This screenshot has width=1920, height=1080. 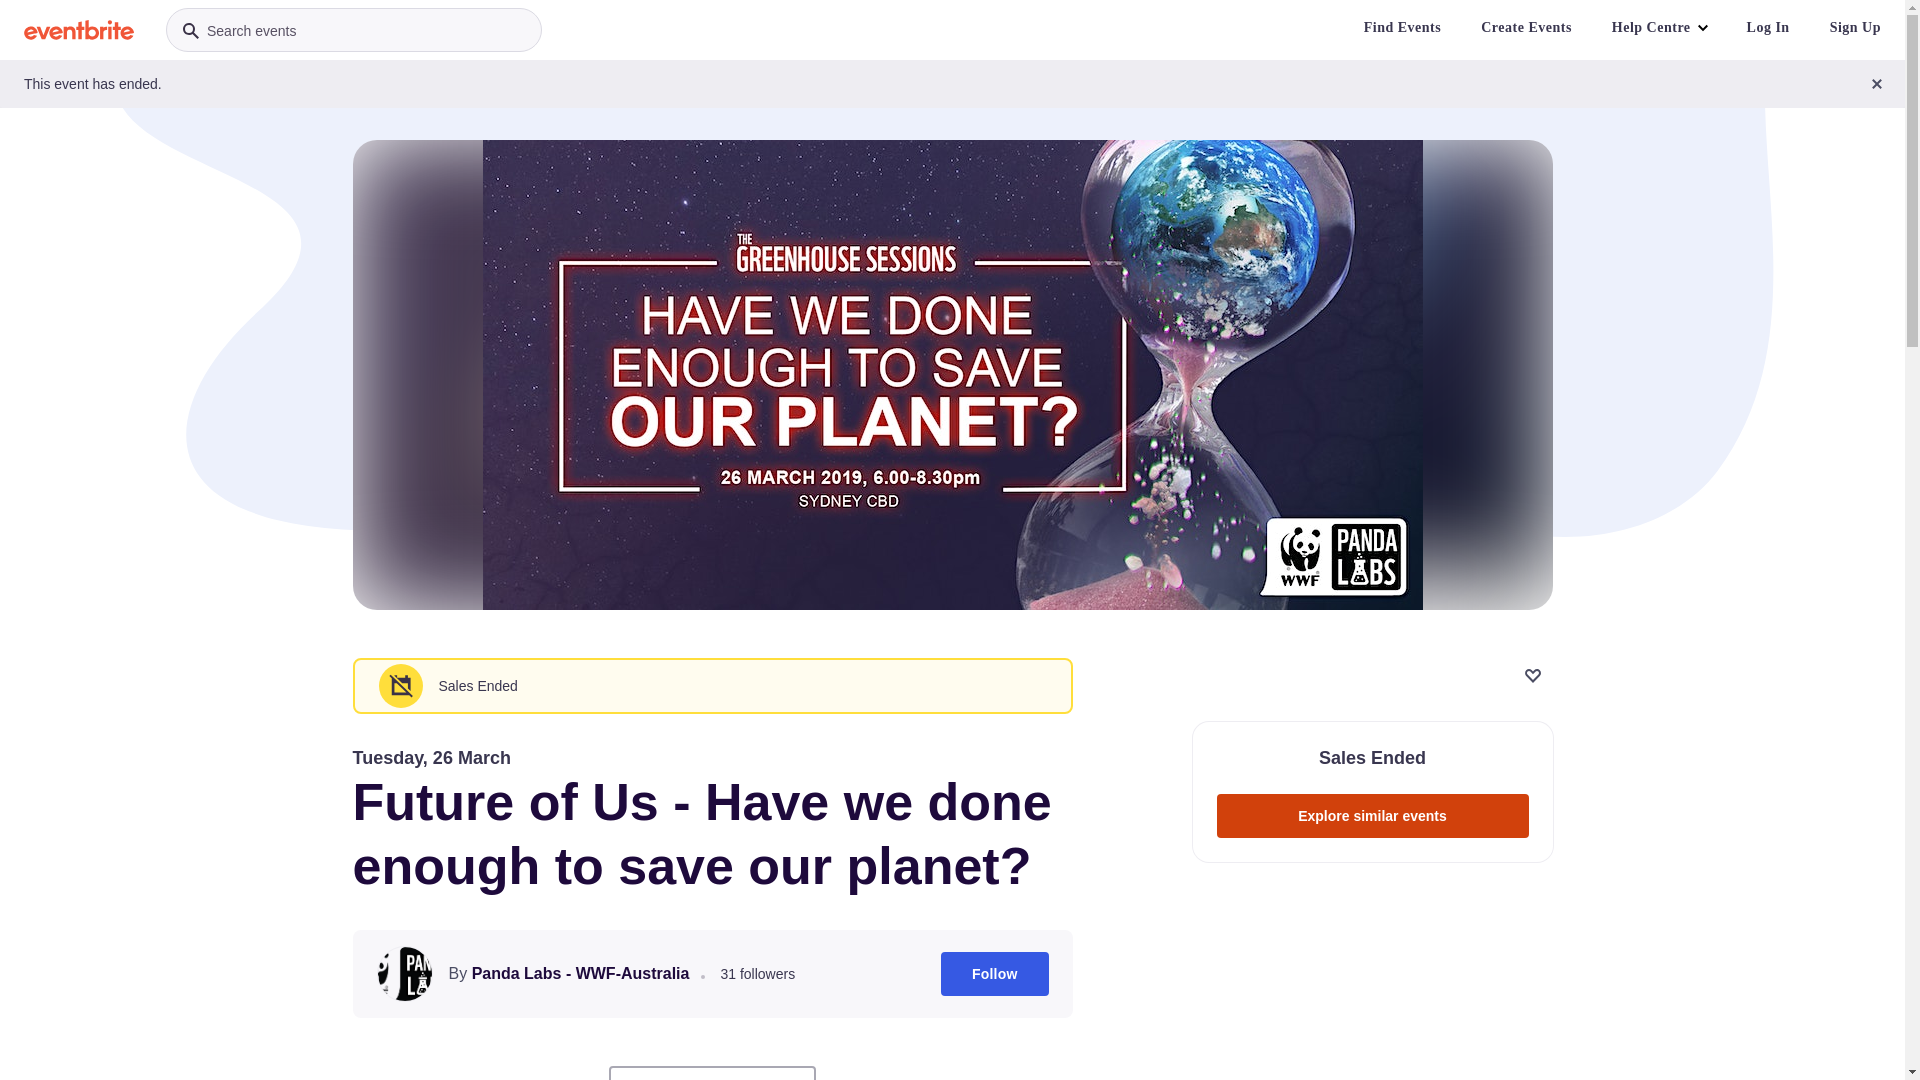 I want to click on Find Events, so click(x=1402, y=28).